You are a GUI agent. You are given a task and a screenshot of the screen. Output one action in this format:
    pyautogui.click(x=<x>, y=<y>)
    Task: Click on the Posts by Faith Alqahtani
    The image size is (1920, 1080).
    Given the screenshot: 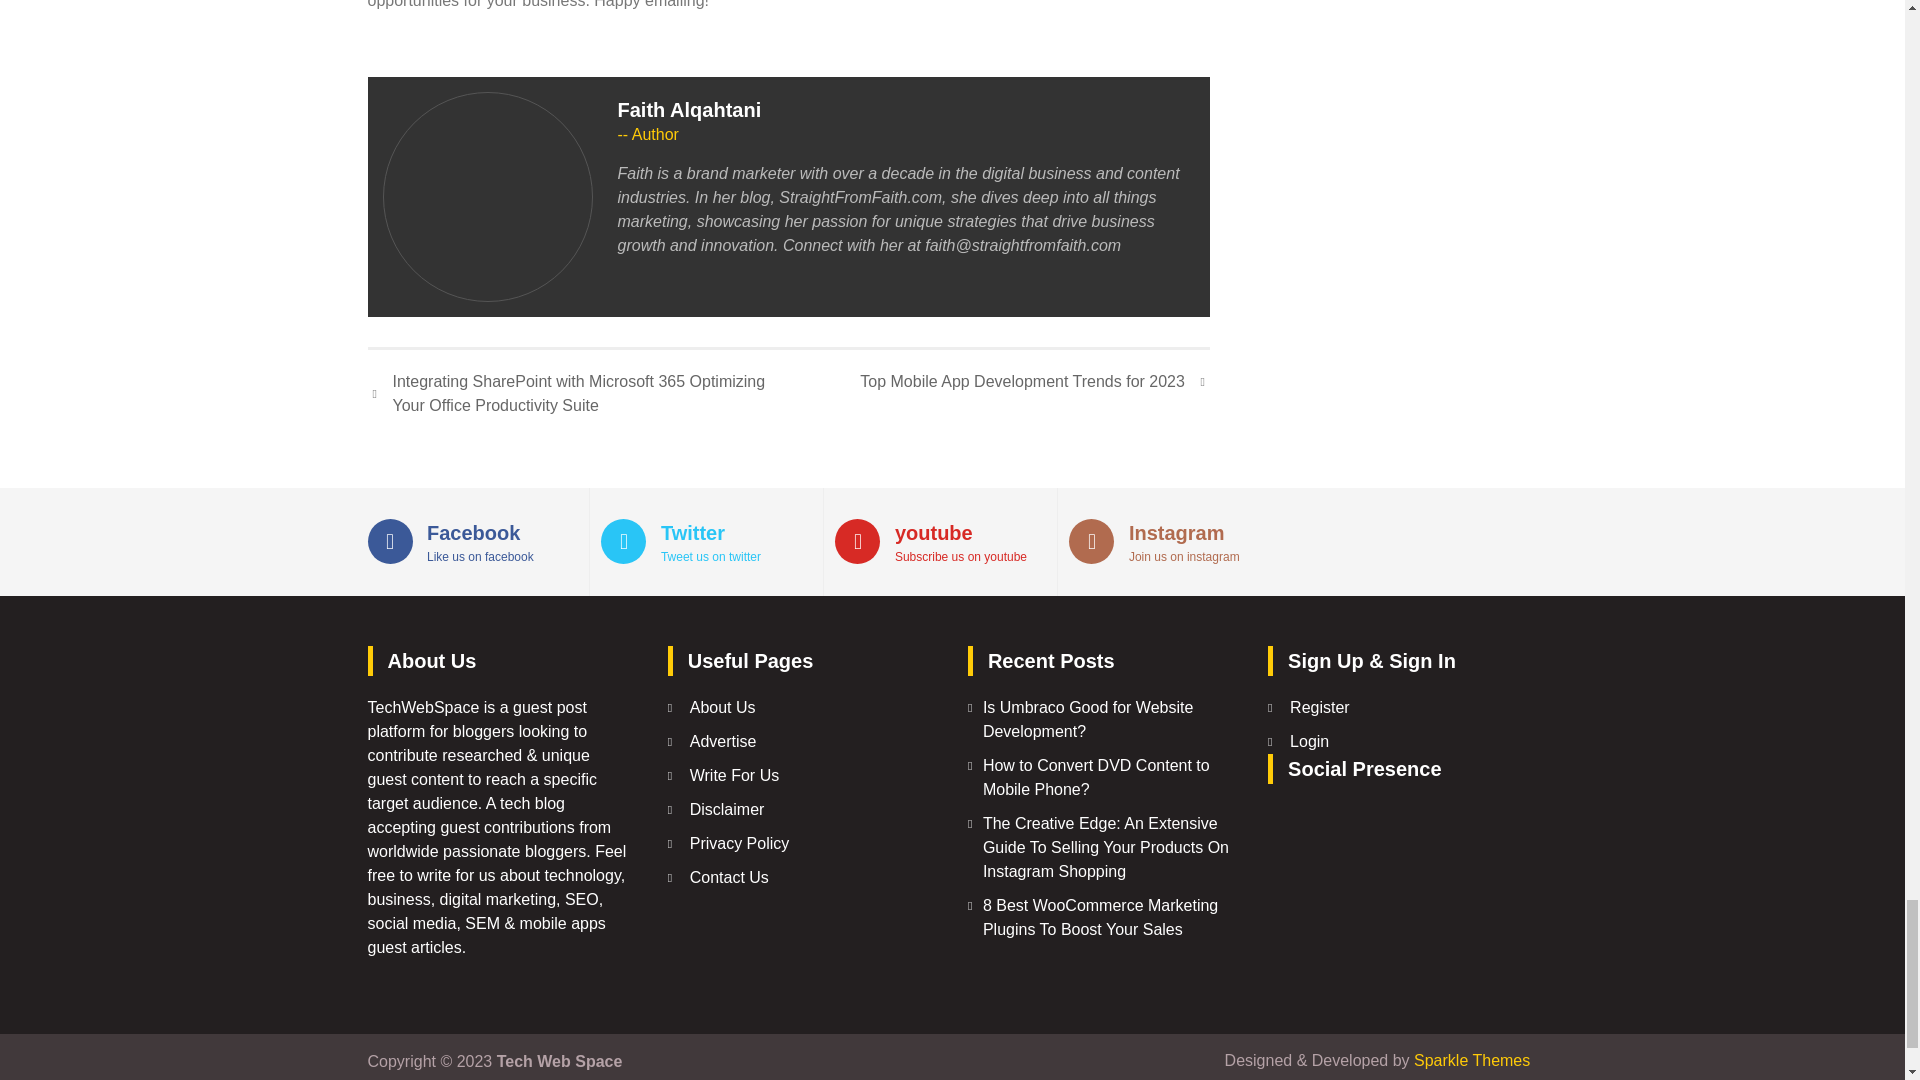 What is the action you would take?
    pyautogui.click(x=690, y=110)
    